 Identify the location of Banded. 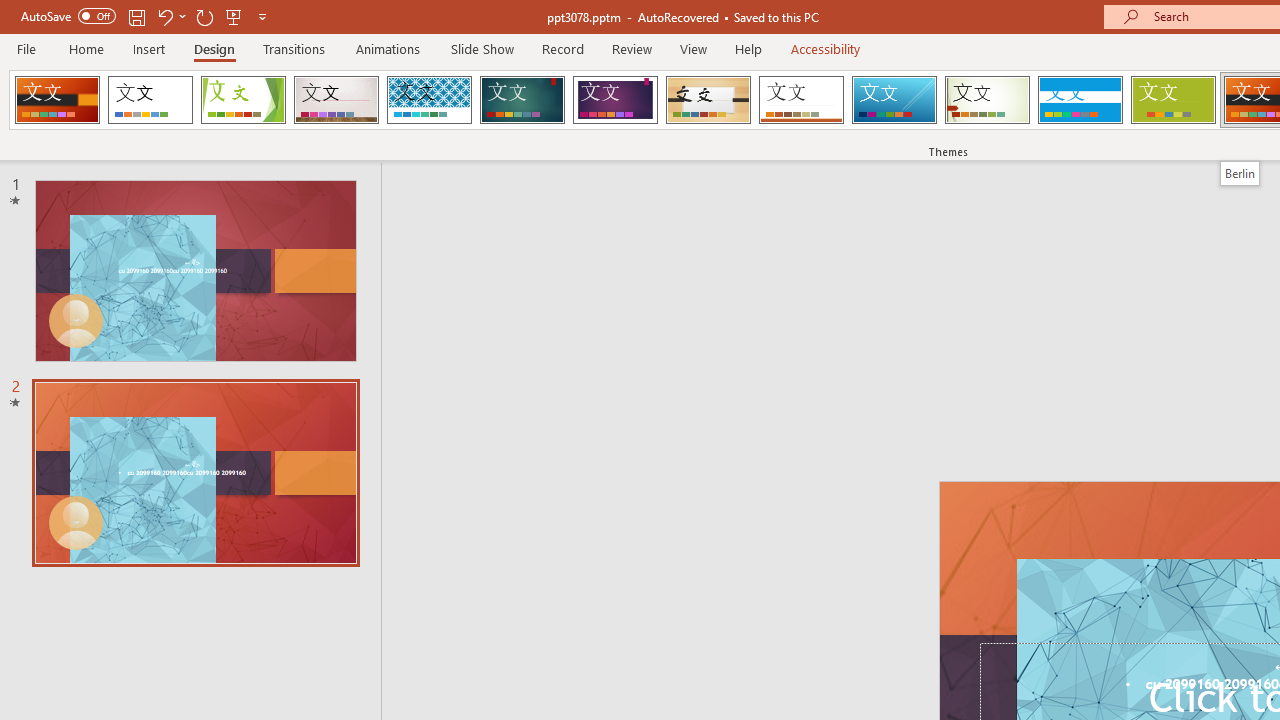
(1080, 100).